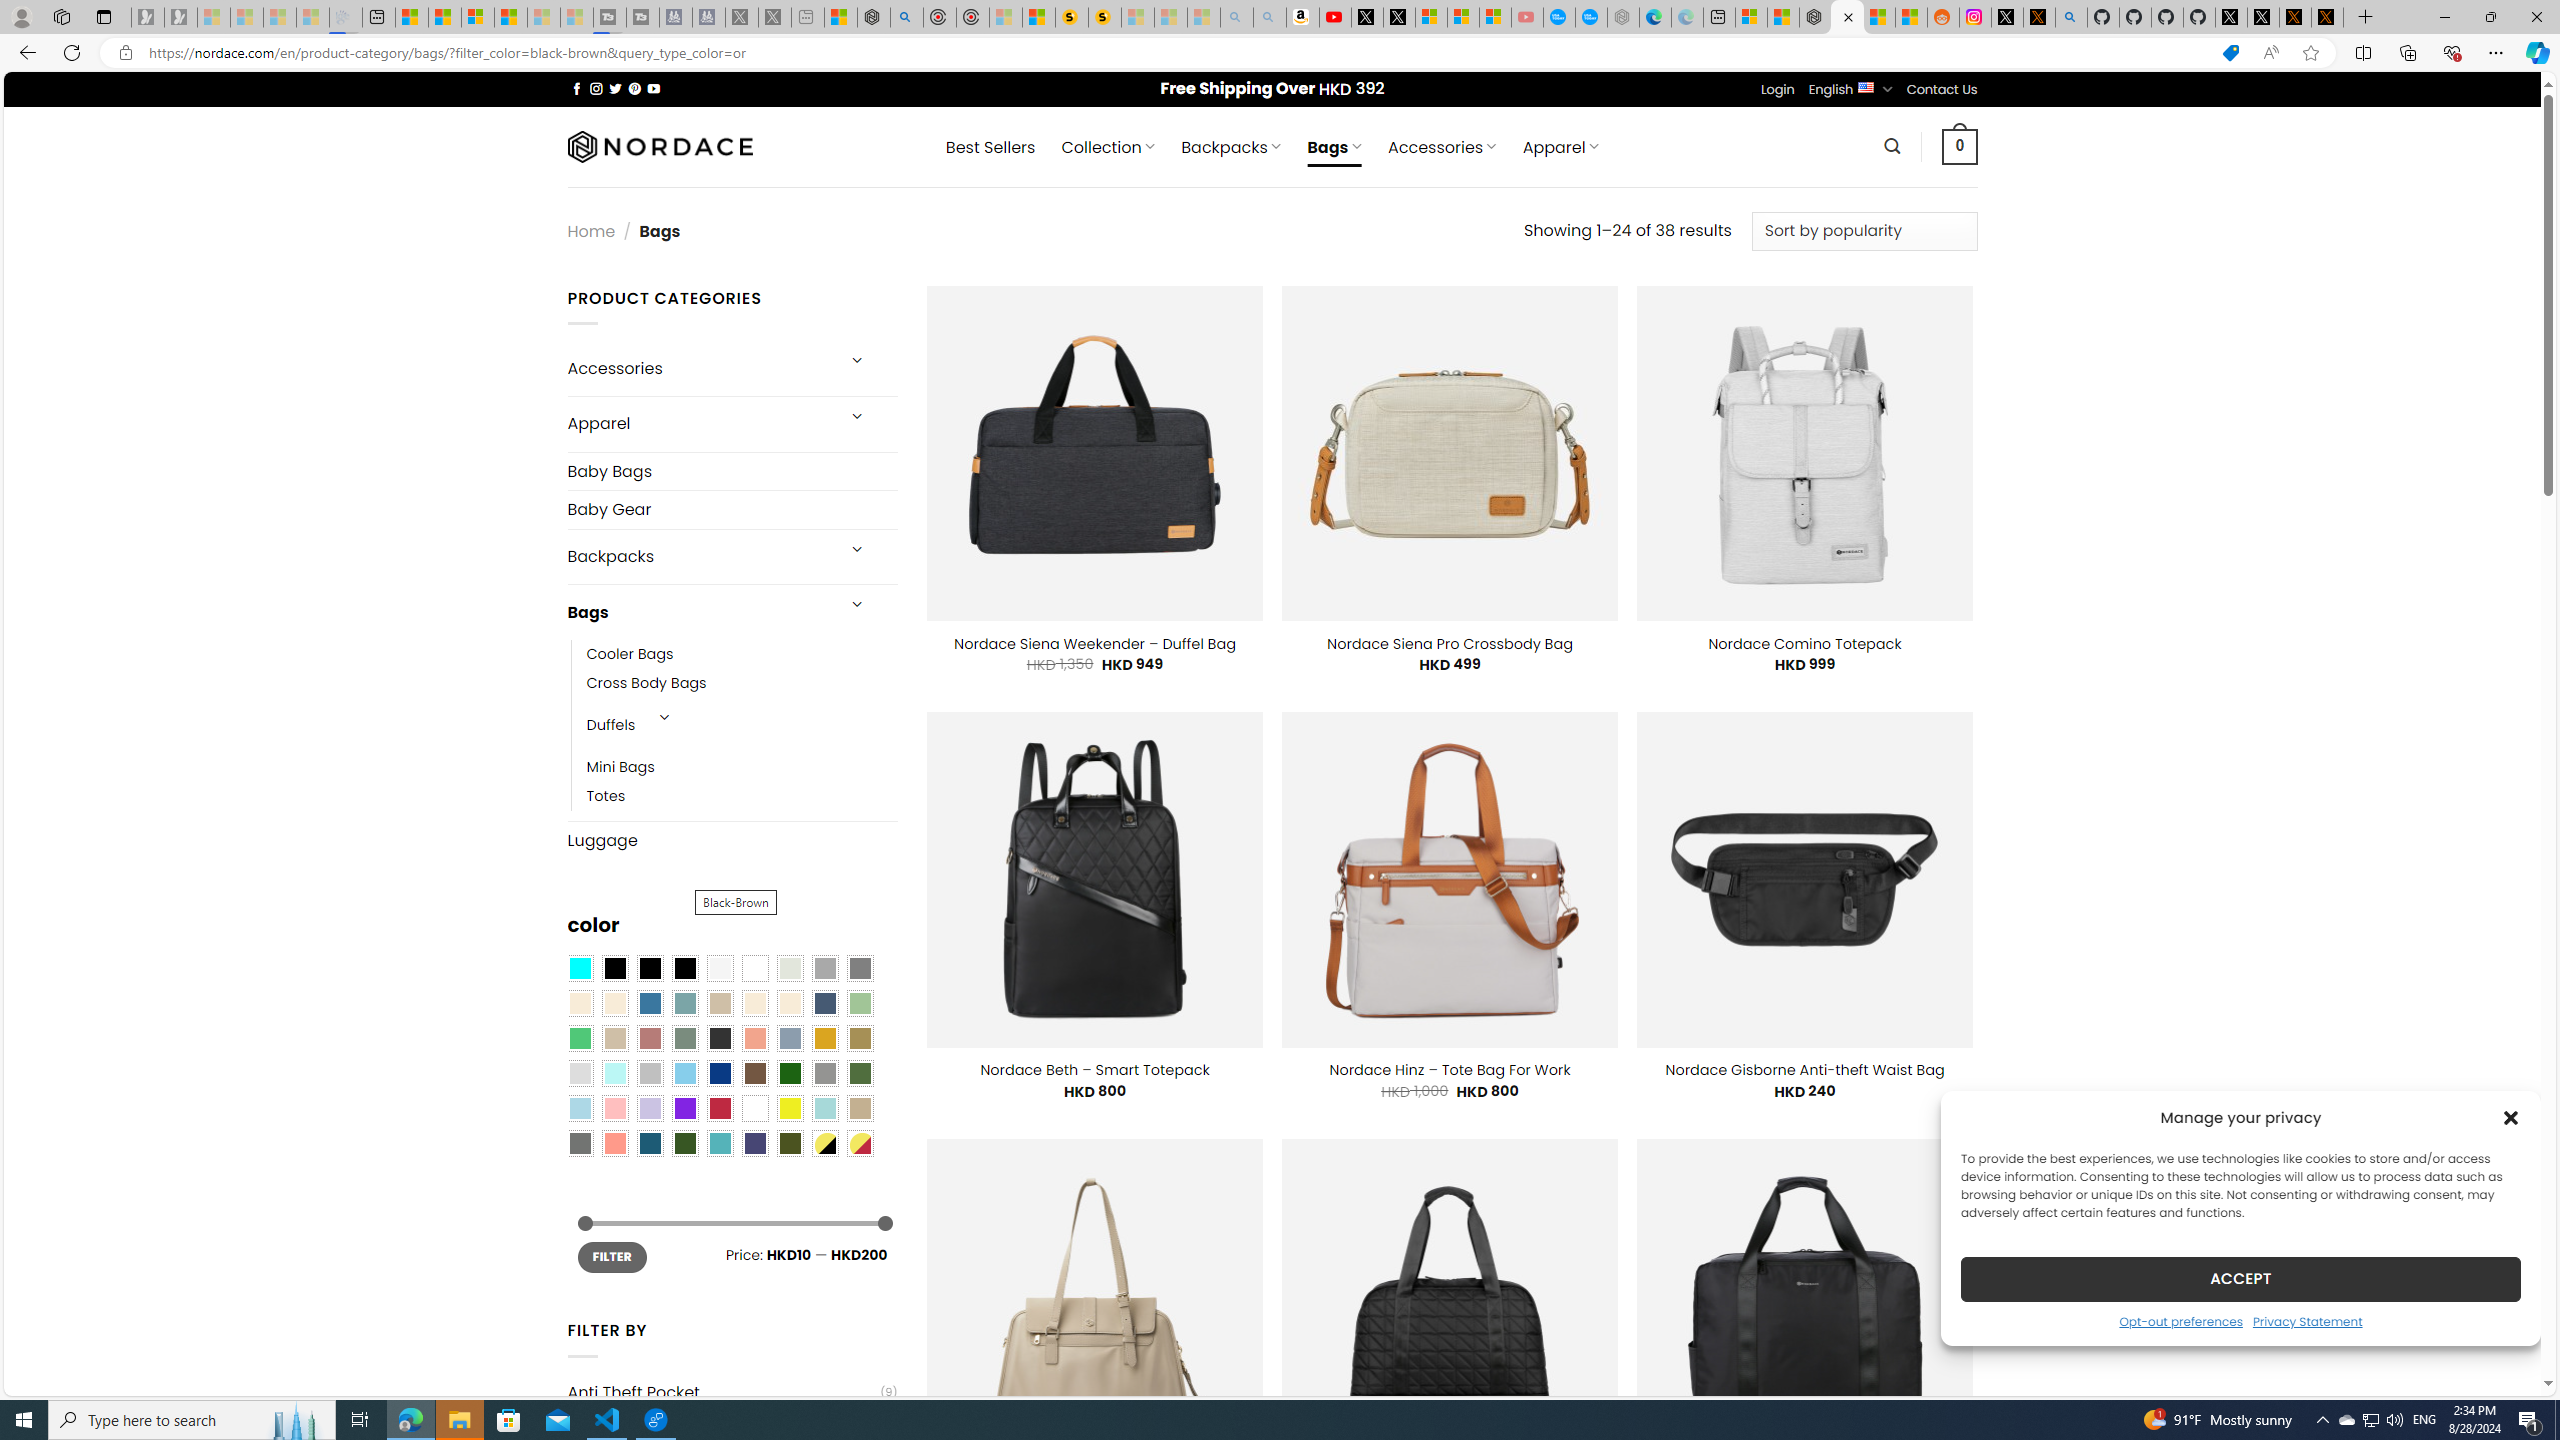 This screenshot has height=1440, width=2560. I want to click on Green, so click(860, 1074).